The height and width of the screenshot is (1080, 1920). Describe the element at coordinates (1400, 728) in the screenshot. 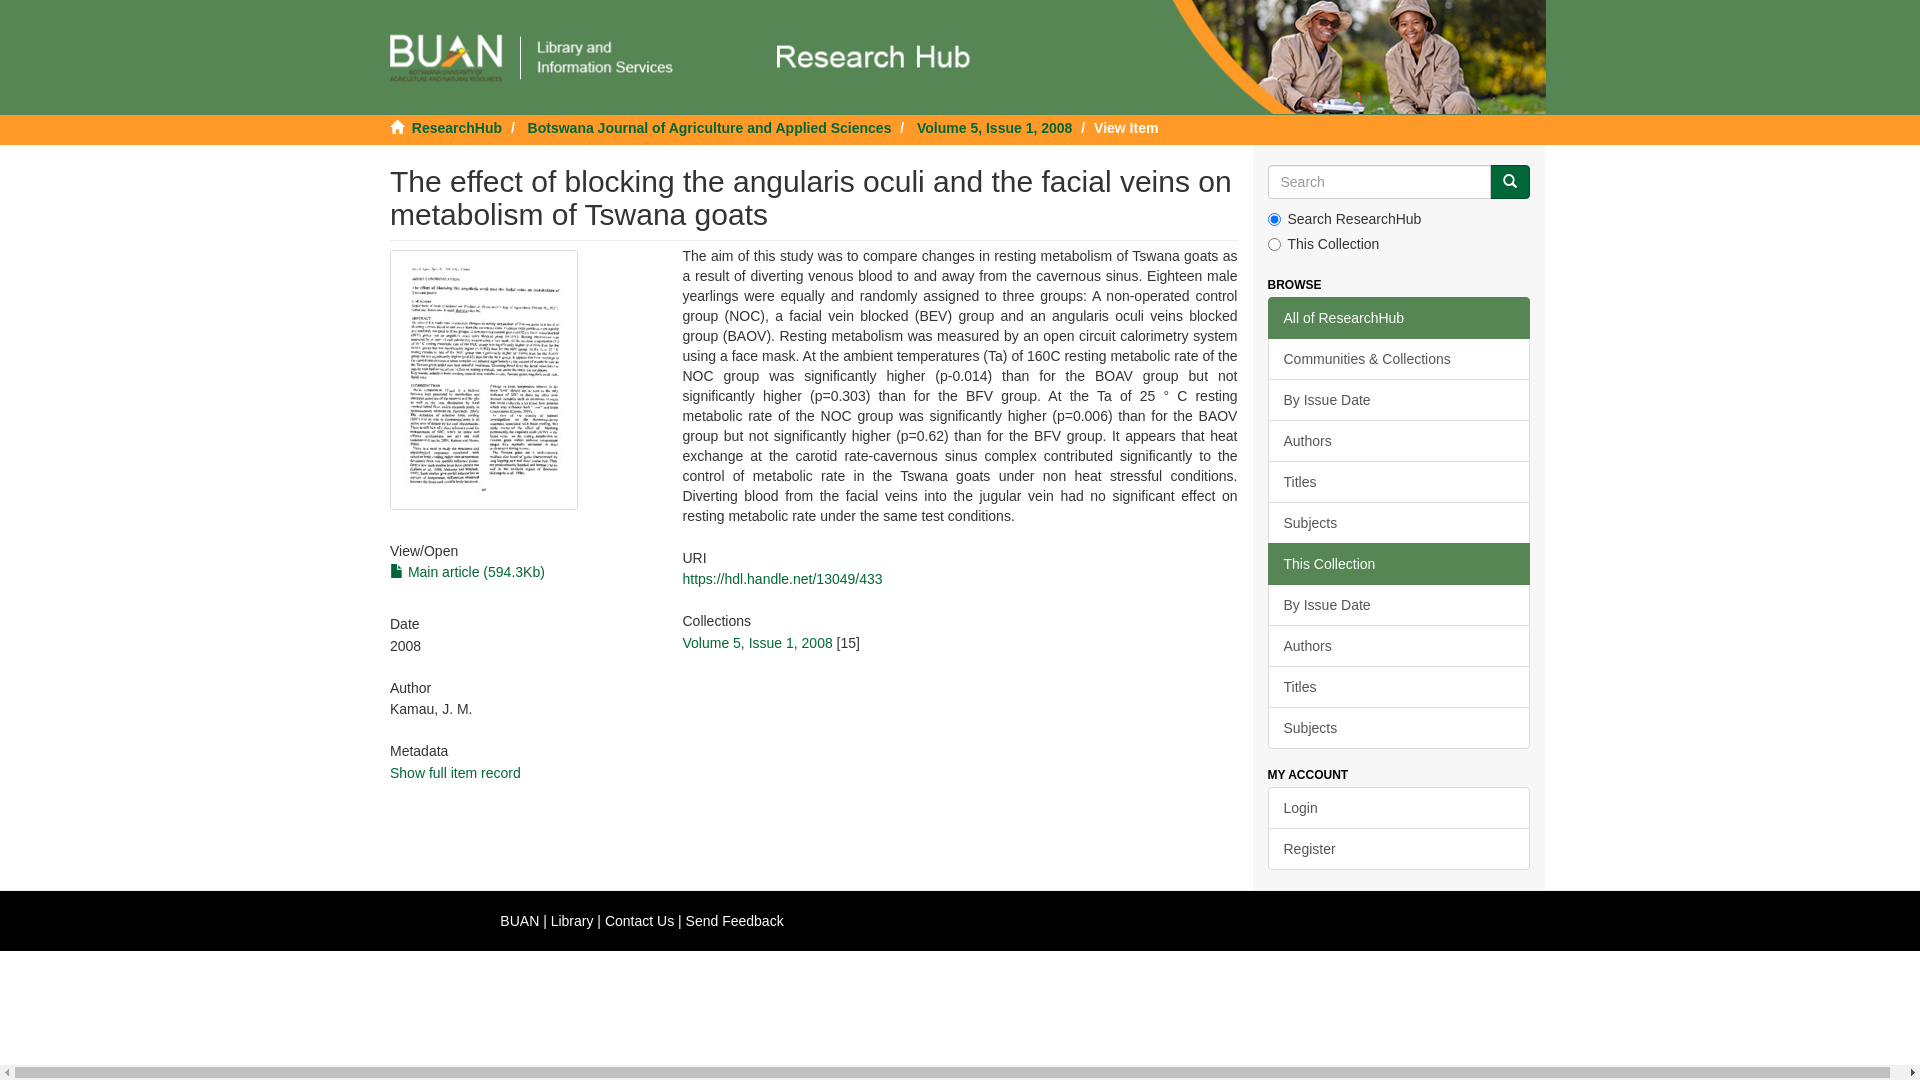

I see `Subjects` at that location.